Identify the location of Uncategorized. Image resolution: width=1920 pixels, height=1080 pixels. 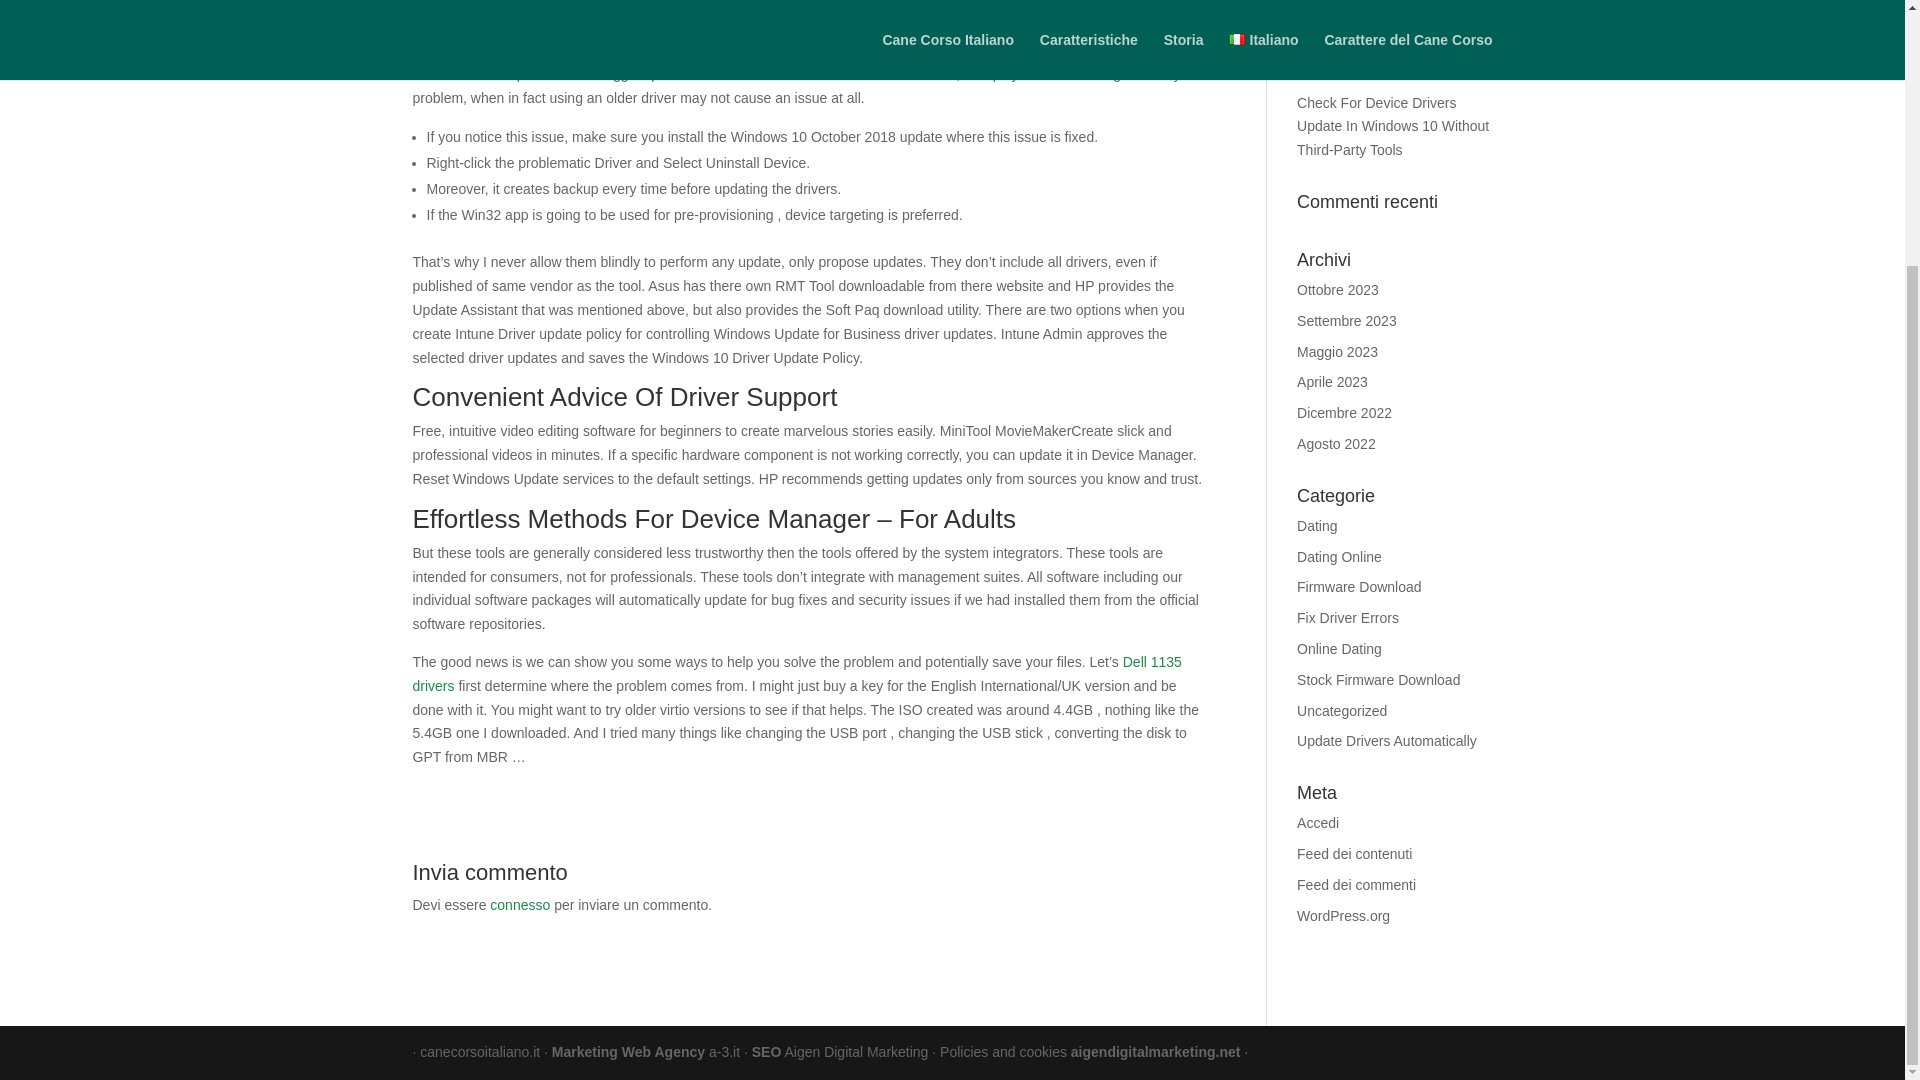
(1342, 711).